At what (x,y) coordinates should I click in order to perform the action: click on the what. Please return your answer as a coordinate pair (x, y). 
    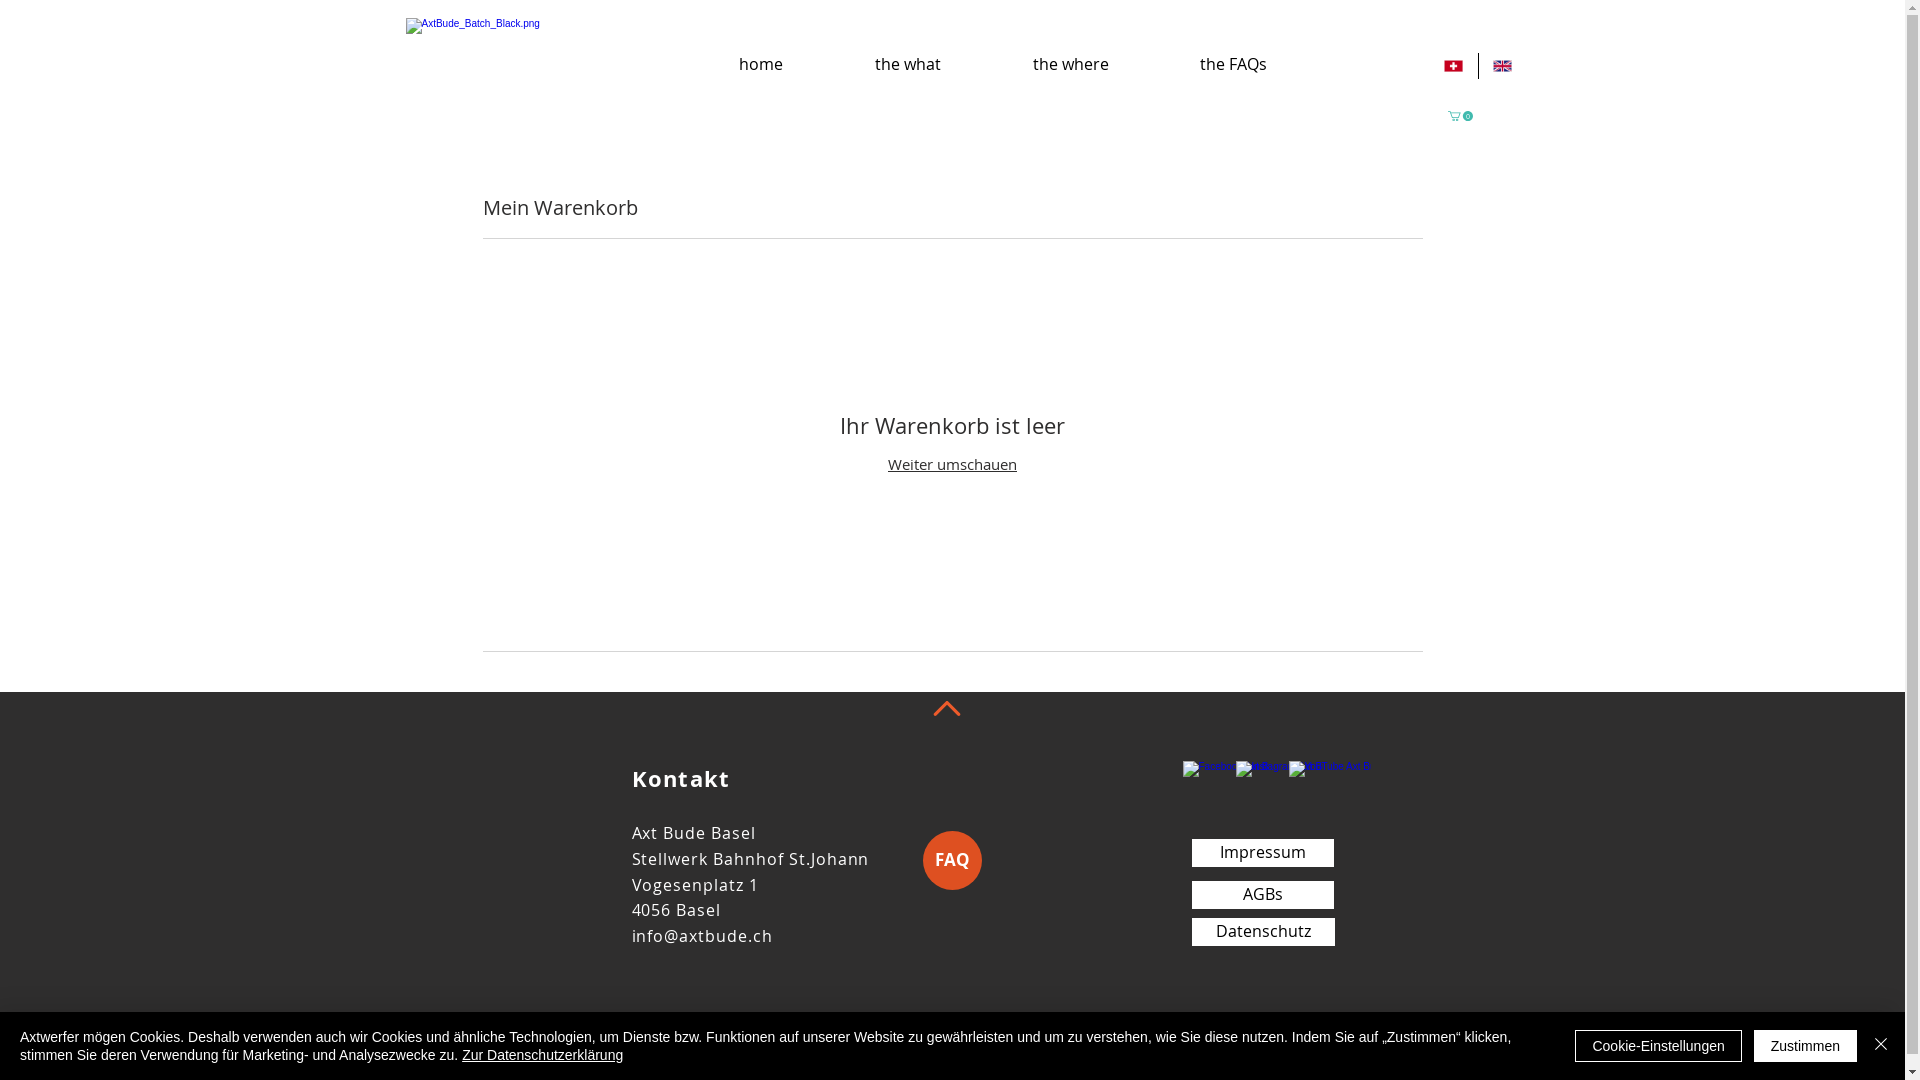
    Looking at the image, I should click on (907, 55).